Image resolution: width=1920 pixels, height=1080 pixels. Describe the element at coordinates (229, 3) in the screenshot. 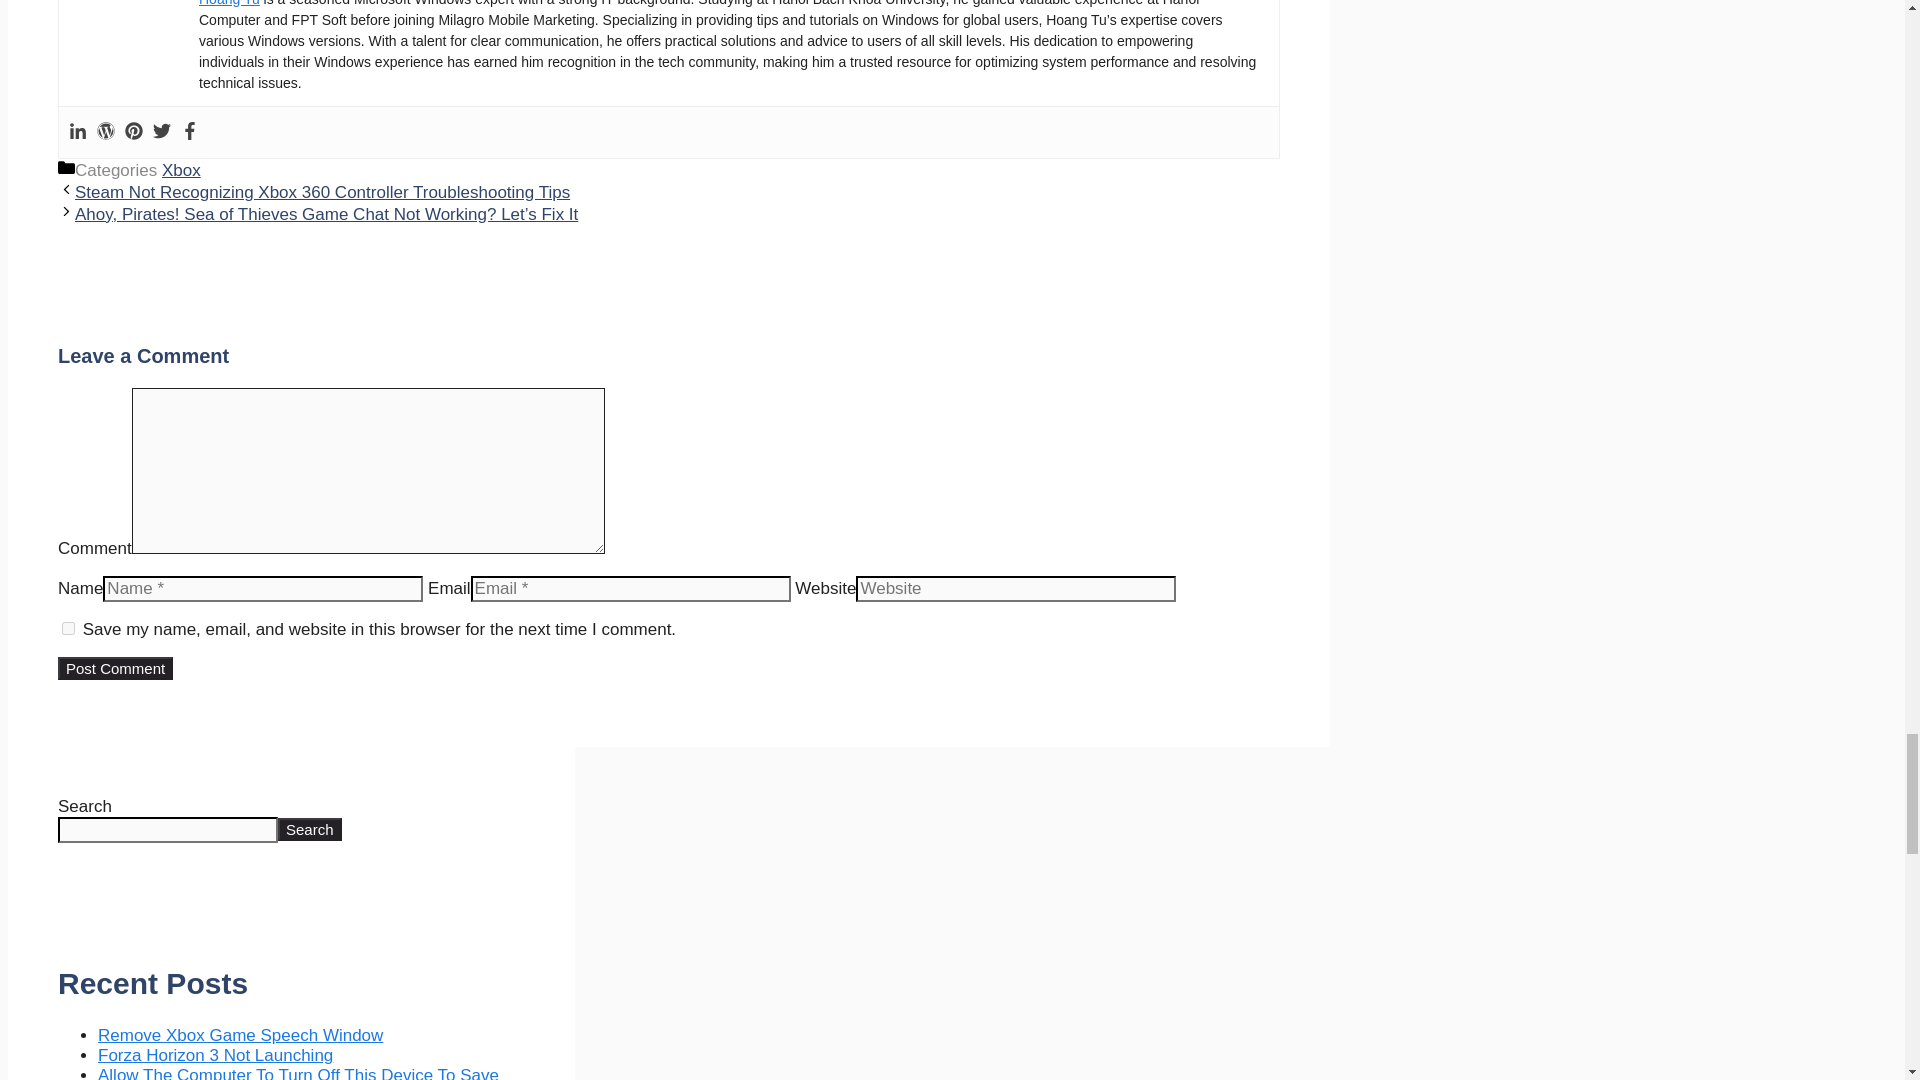

I see `Hoang Tu` at that location.